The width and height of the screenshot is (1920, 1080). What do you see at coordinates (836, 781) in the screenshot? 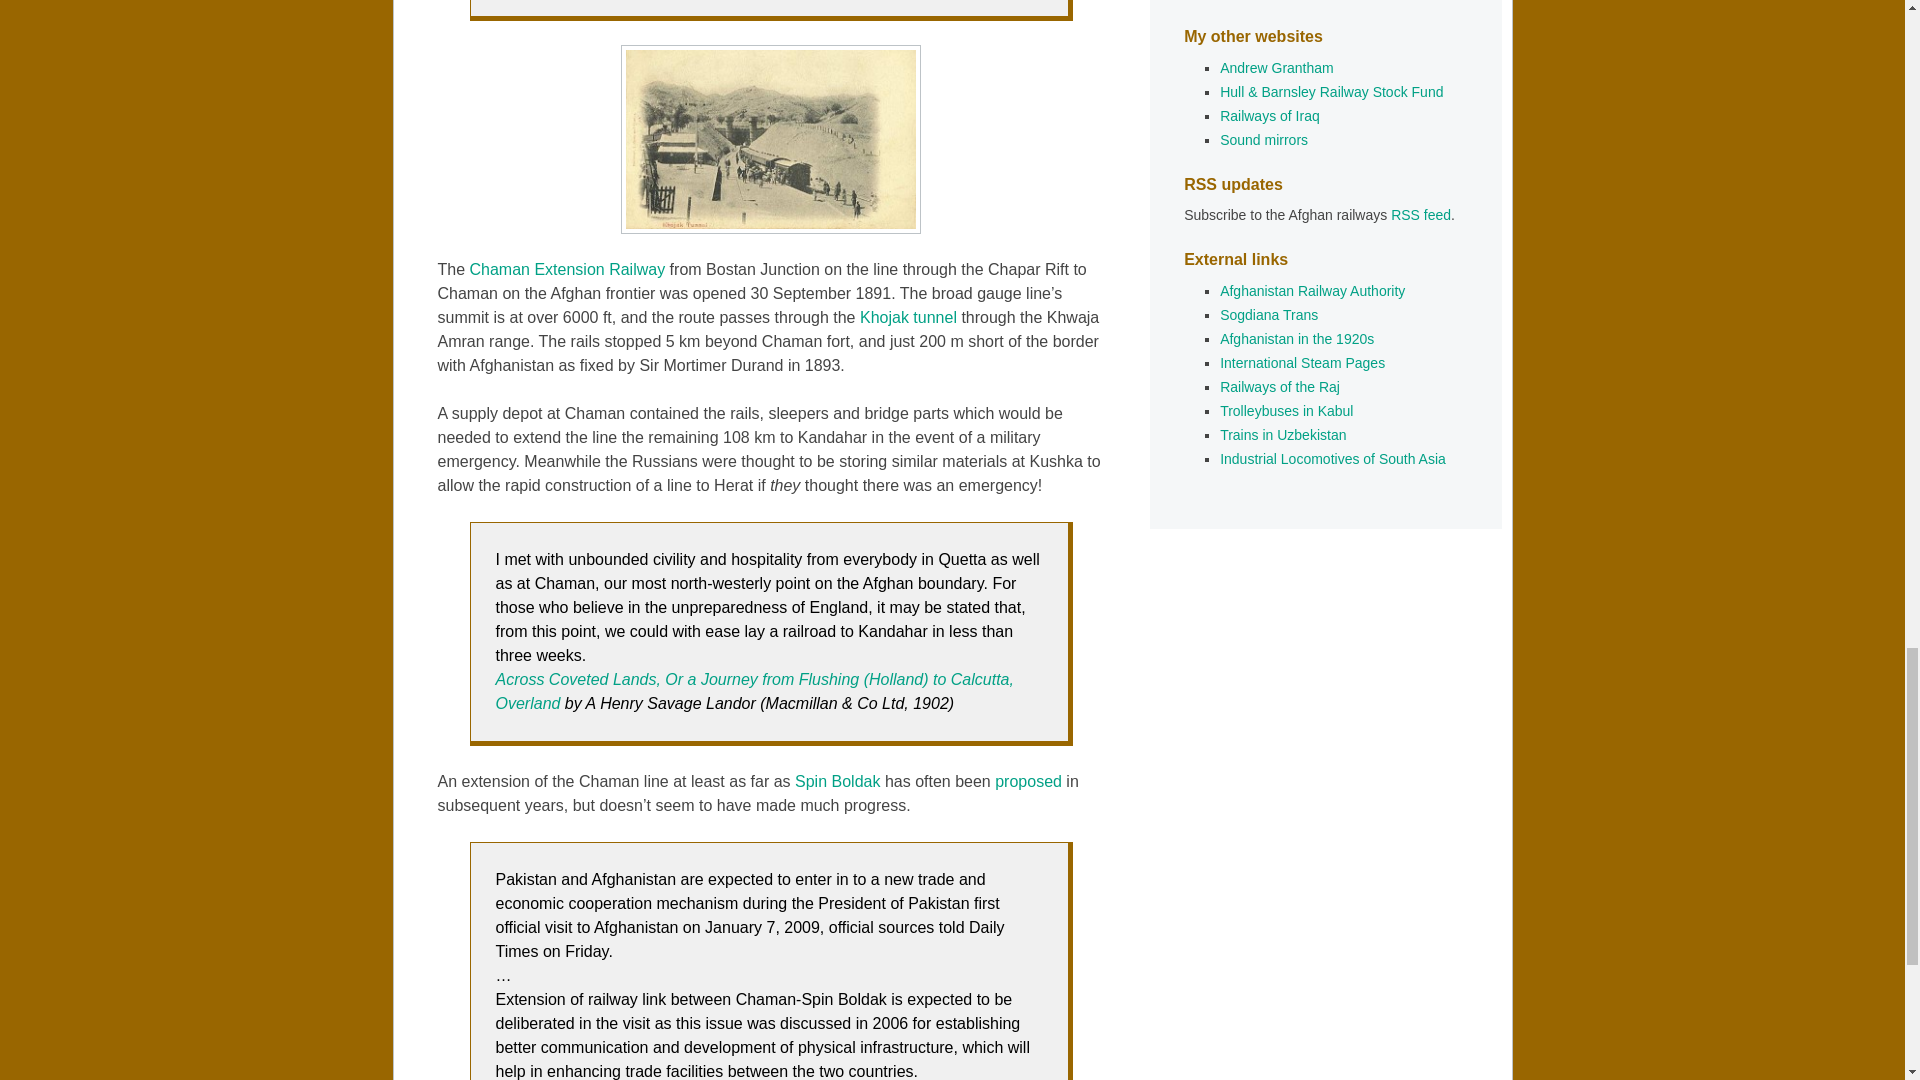
I see `Spin Boldak` at bounding box center [836, 781].